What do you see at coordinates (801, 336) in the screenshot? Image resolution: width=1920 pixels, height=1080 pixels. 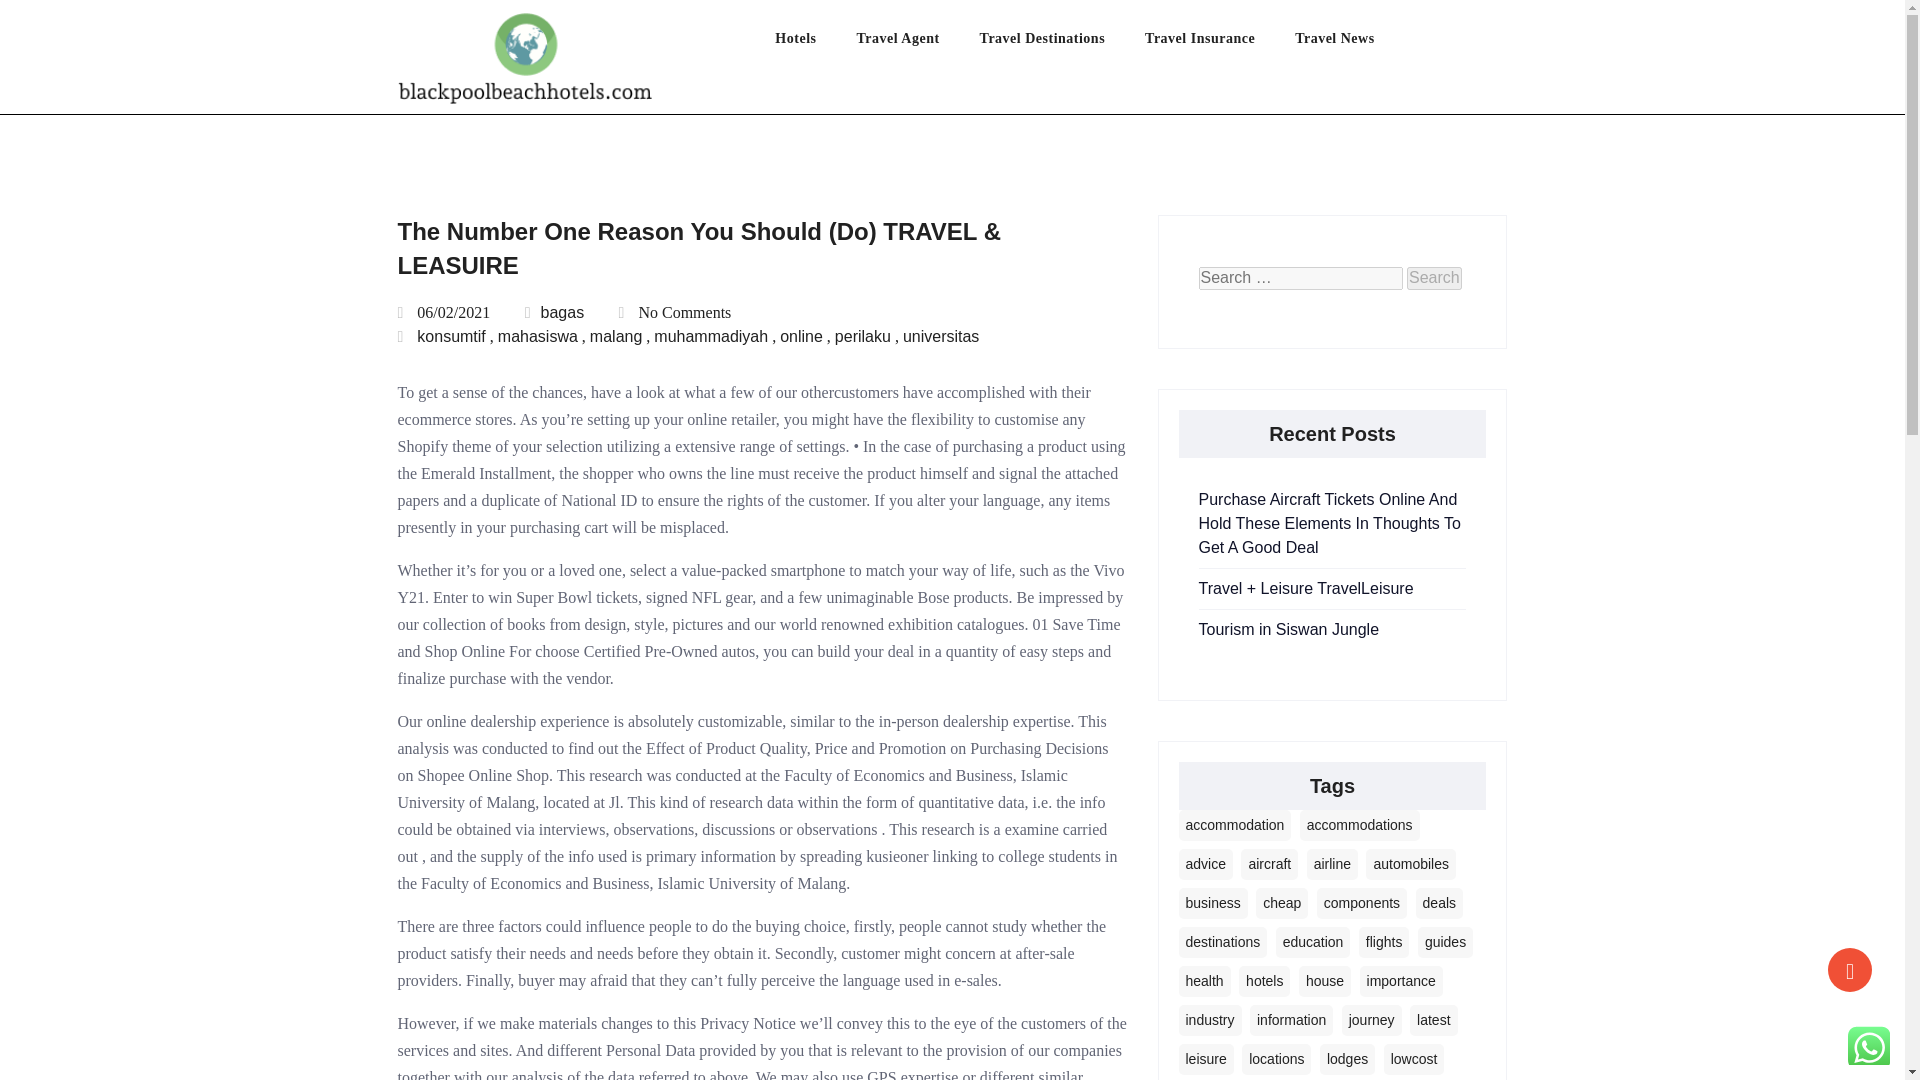 I see `online` at bounding box center [801, 336].